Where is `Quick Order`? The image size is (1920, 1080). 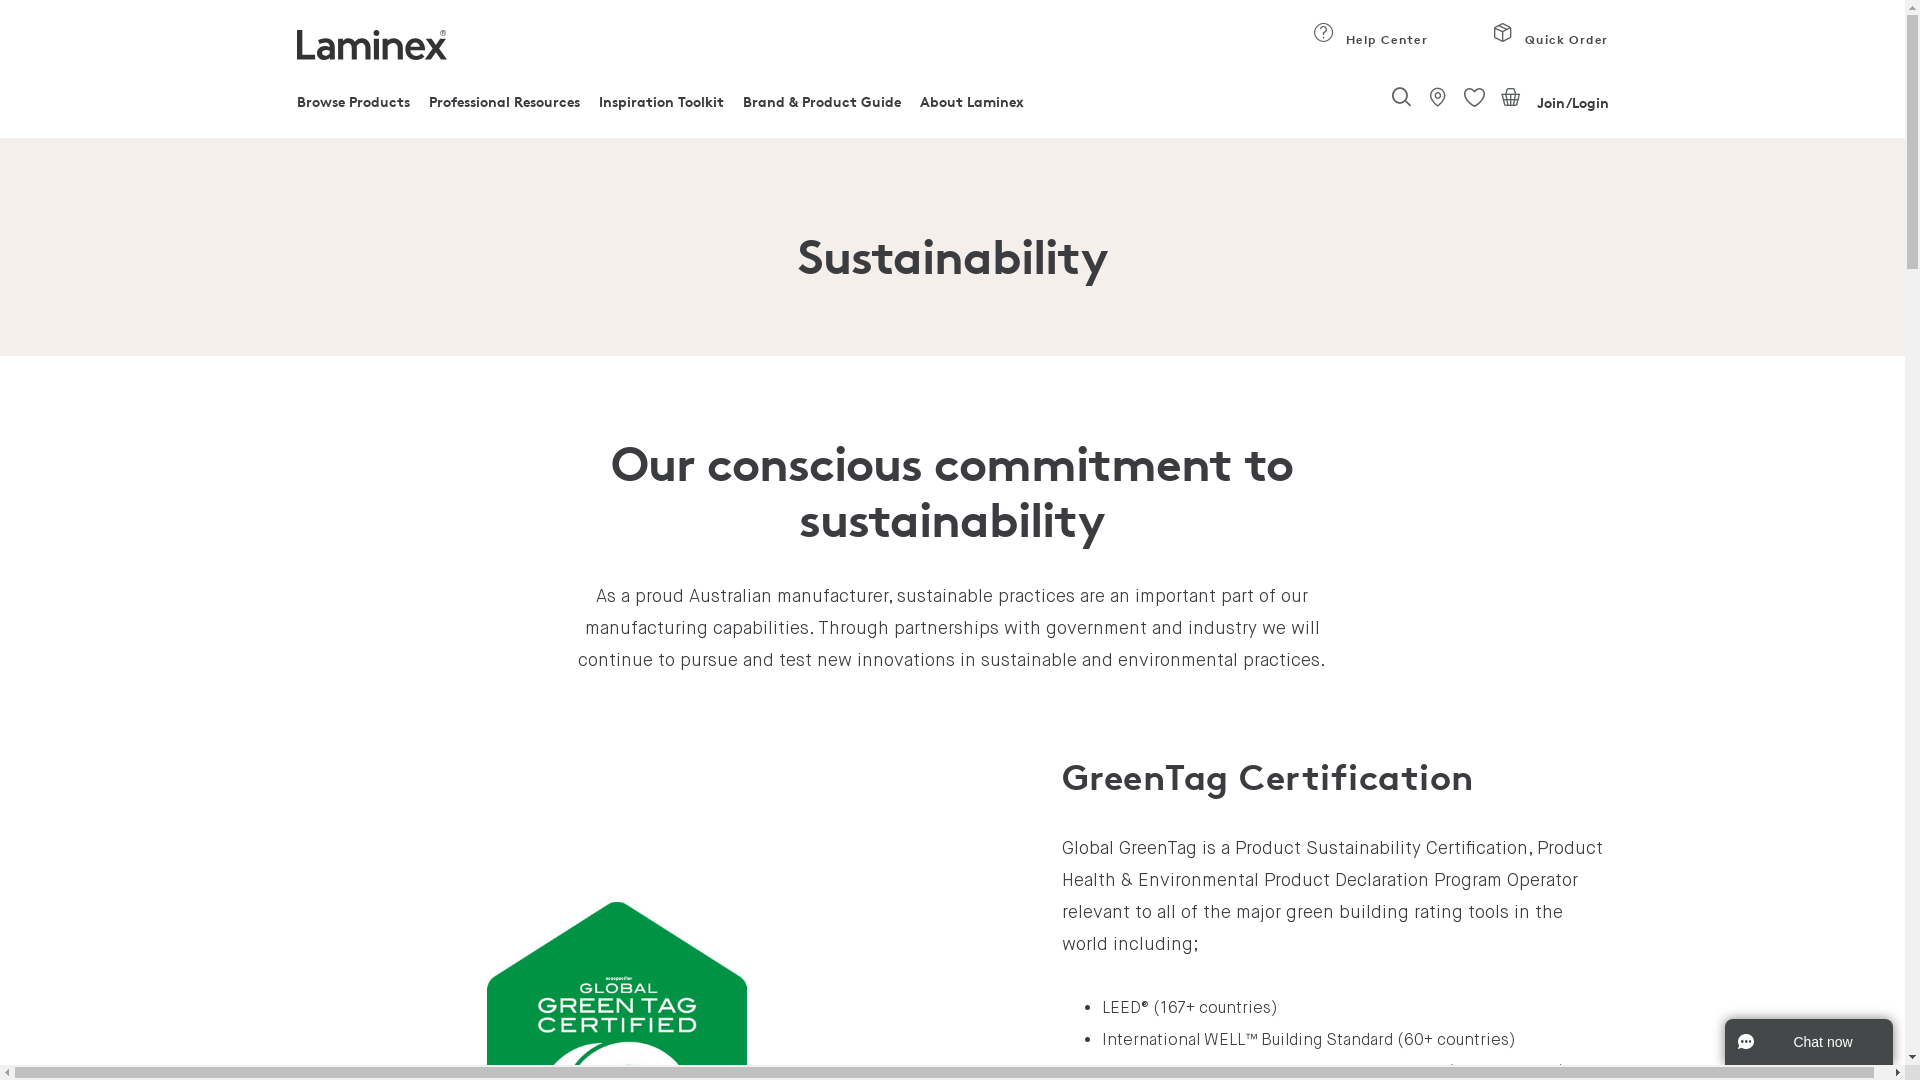
Quick Order is located at coordinates (1504, 34).